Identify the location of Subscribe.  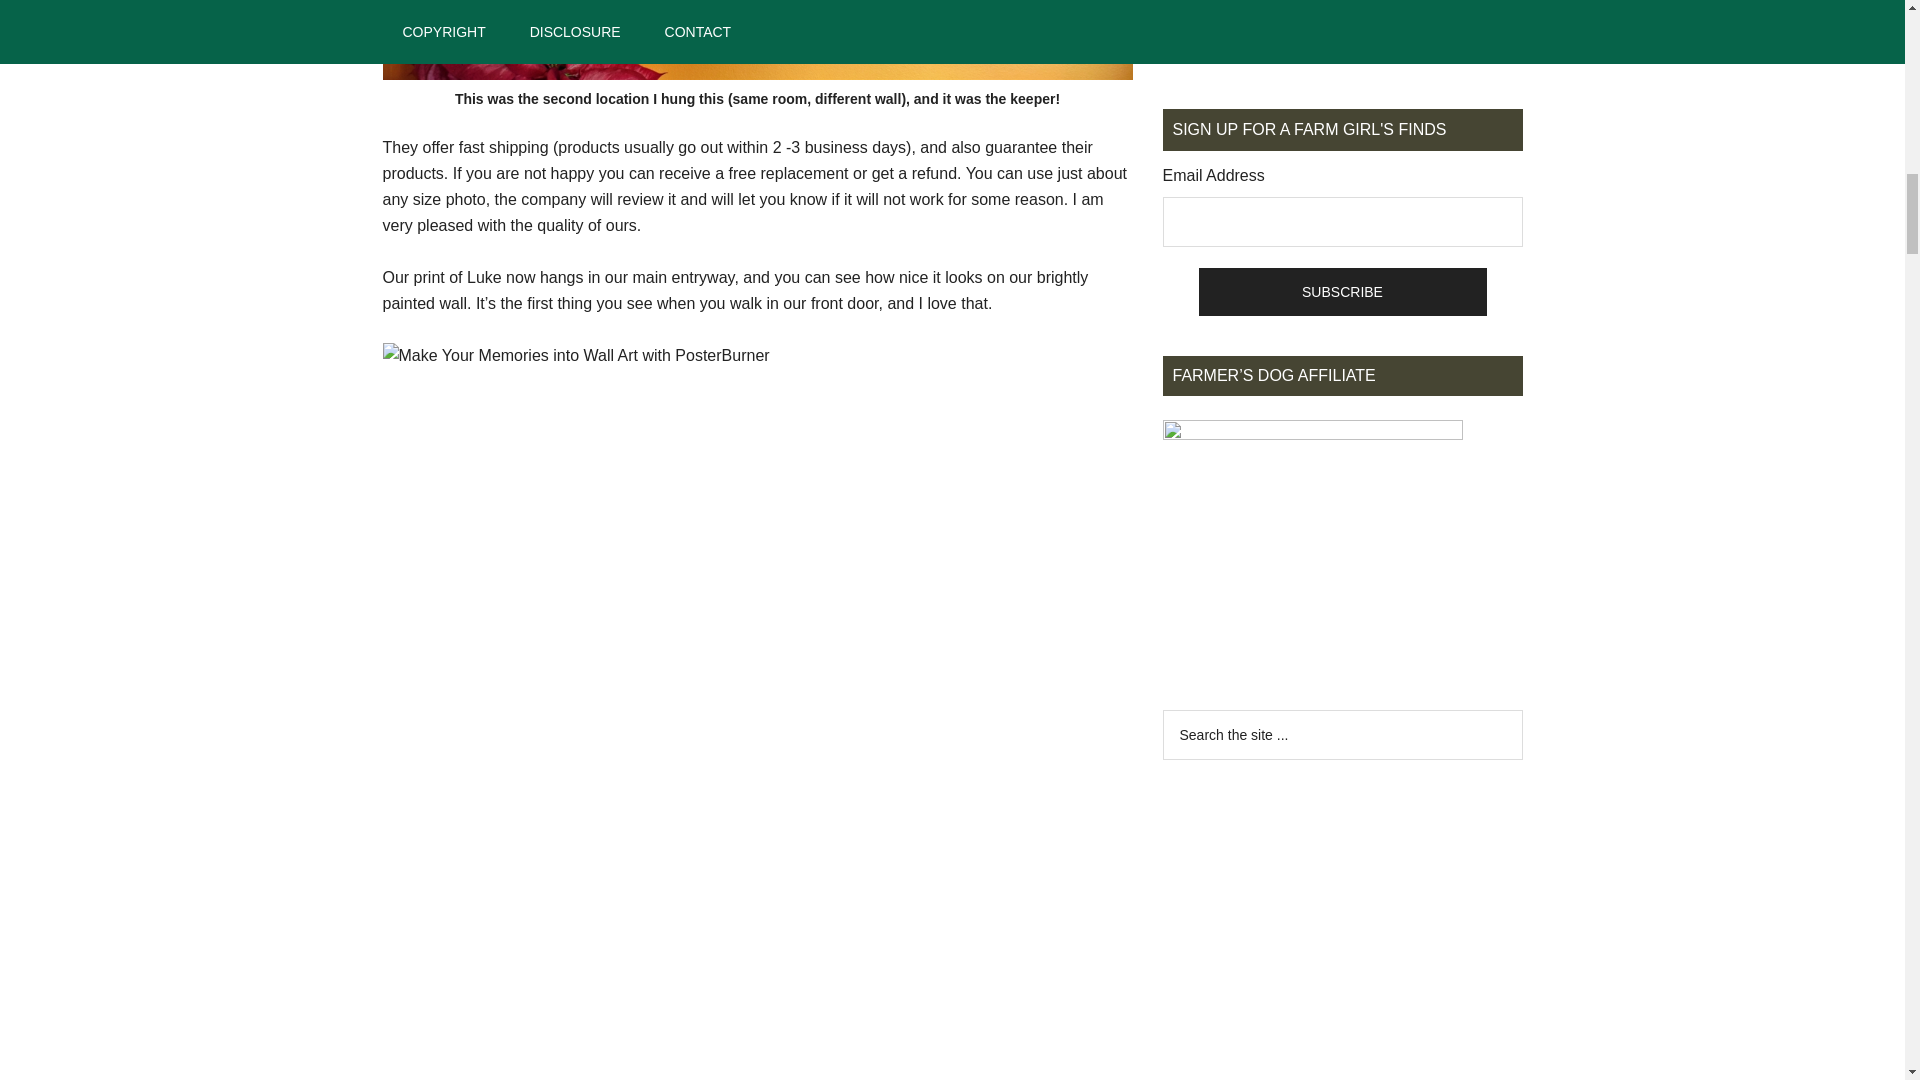
(1342, 292).